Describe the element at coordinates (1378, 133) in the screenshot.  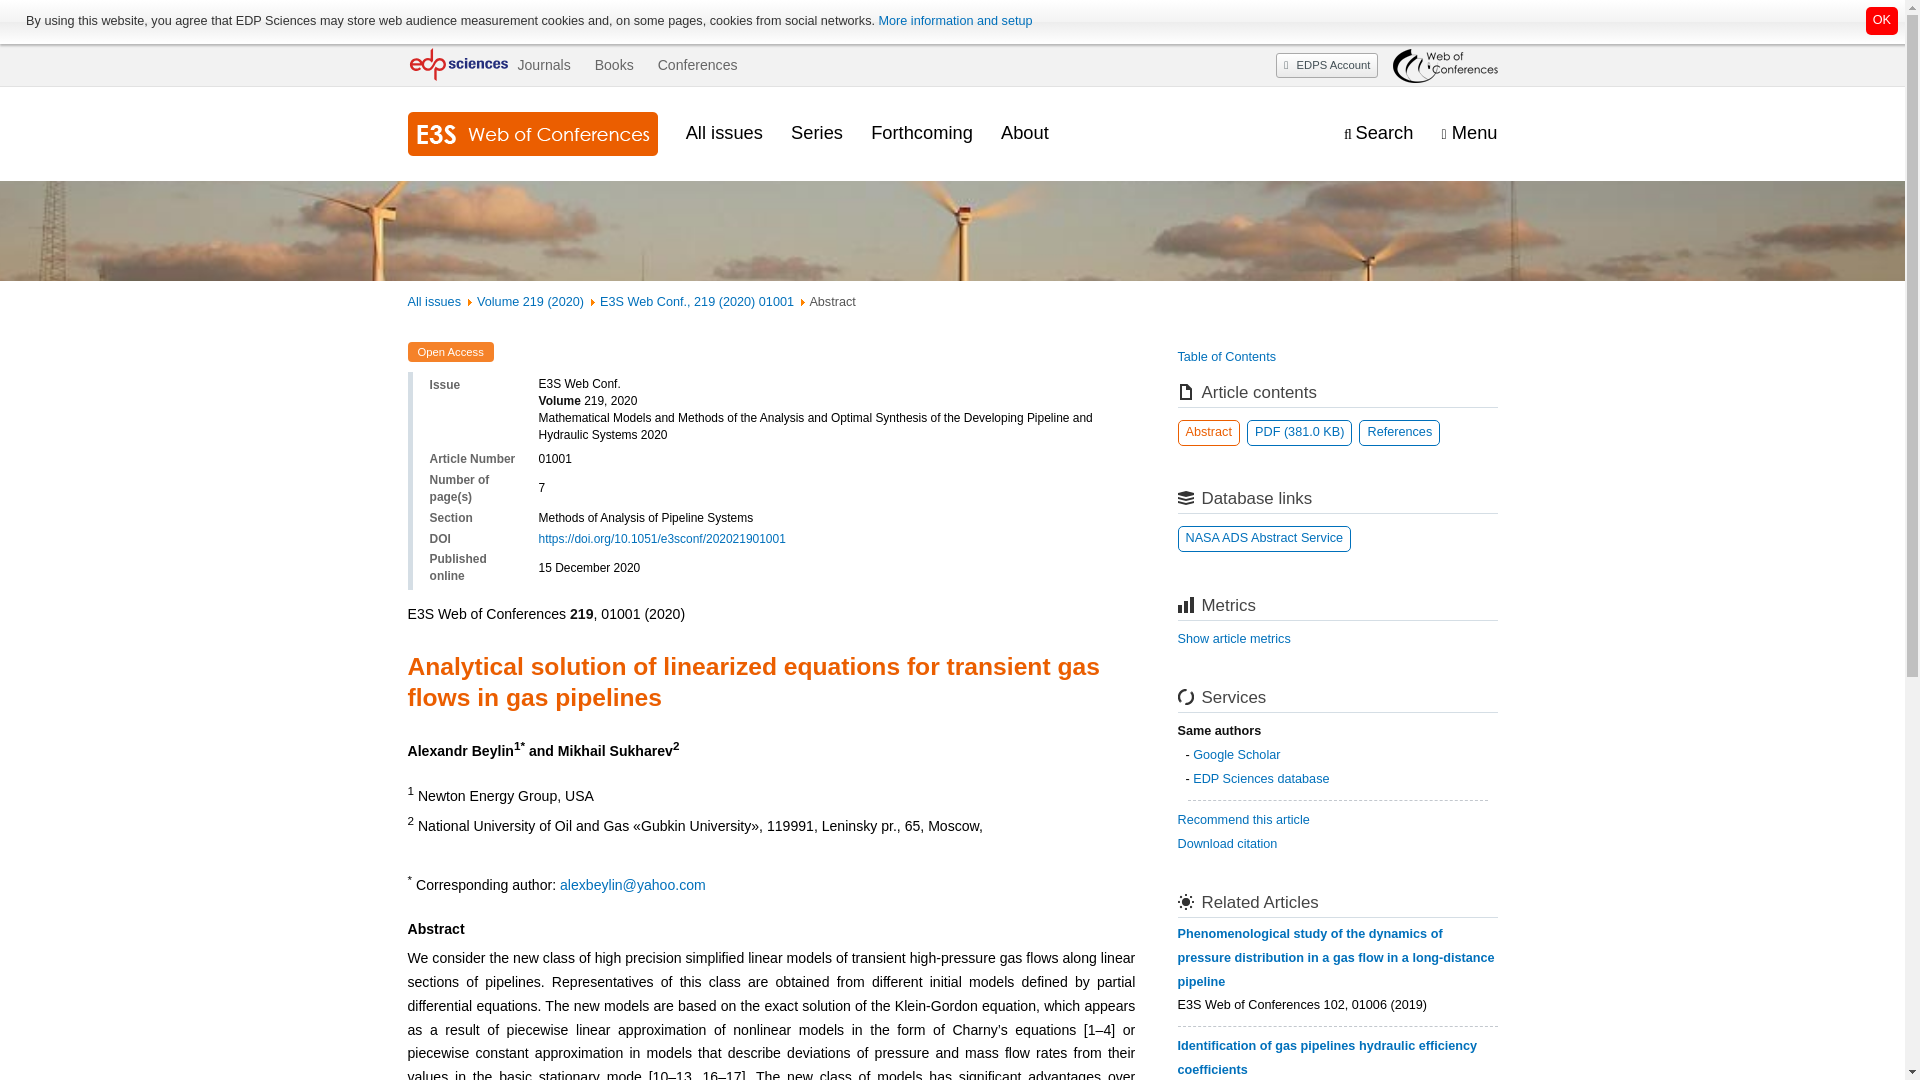
I see `Display the search engine` at that location.